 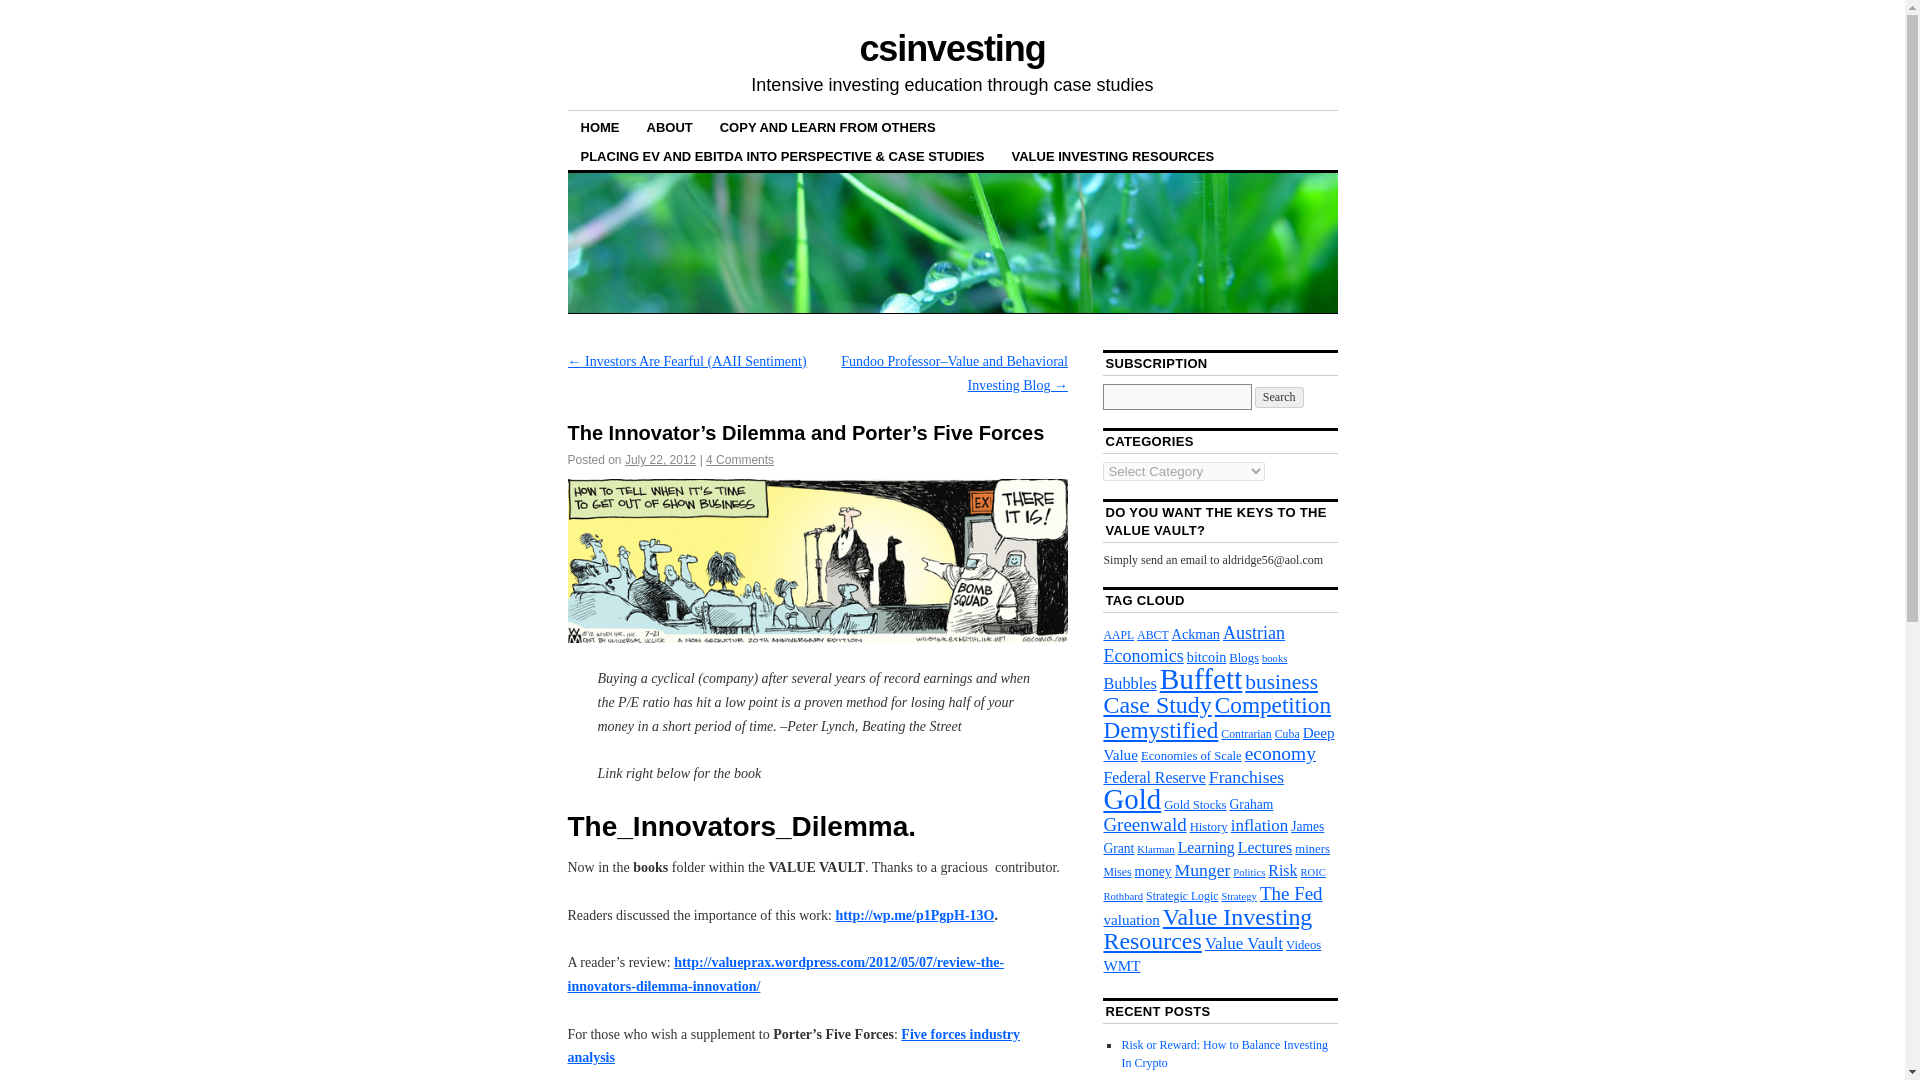 I want to click on Ackman, so click(x=1195, y=634).